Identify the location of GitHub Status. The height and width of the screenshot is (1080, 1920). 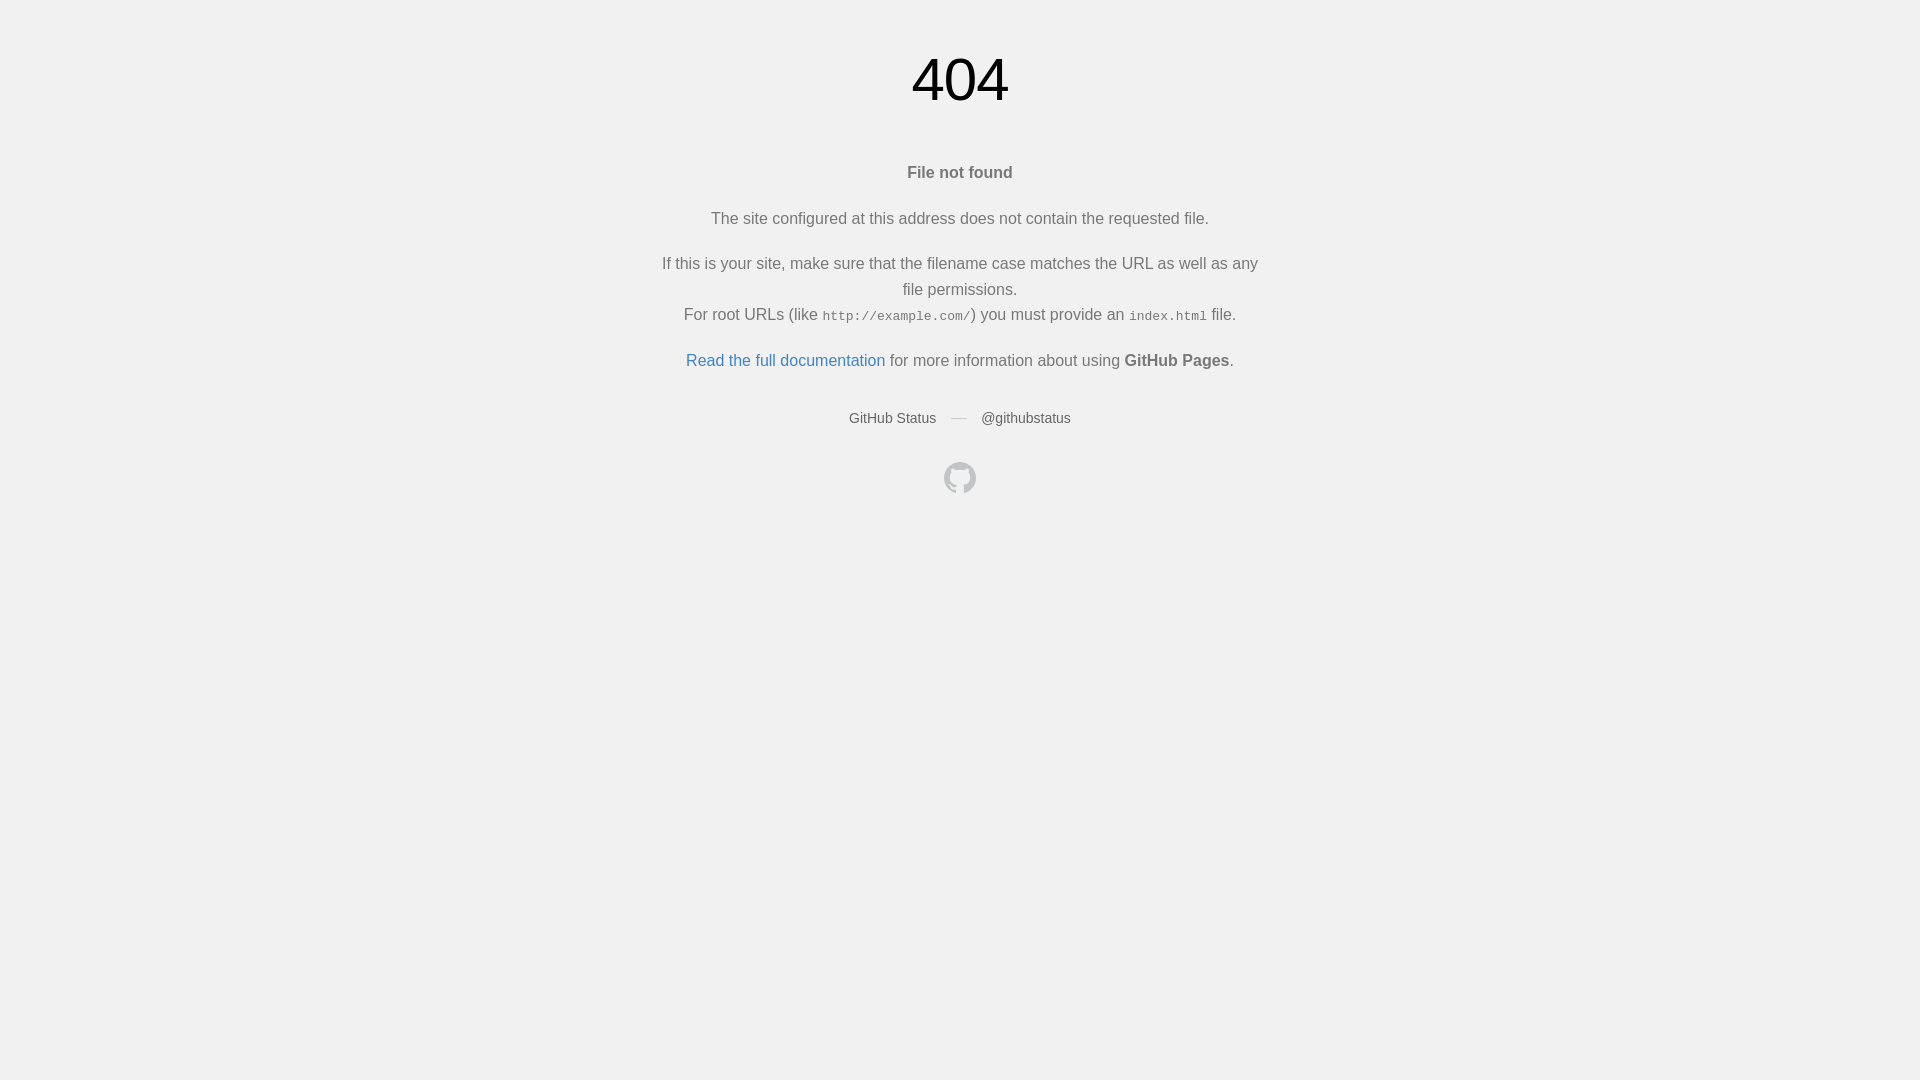
(892, 418).